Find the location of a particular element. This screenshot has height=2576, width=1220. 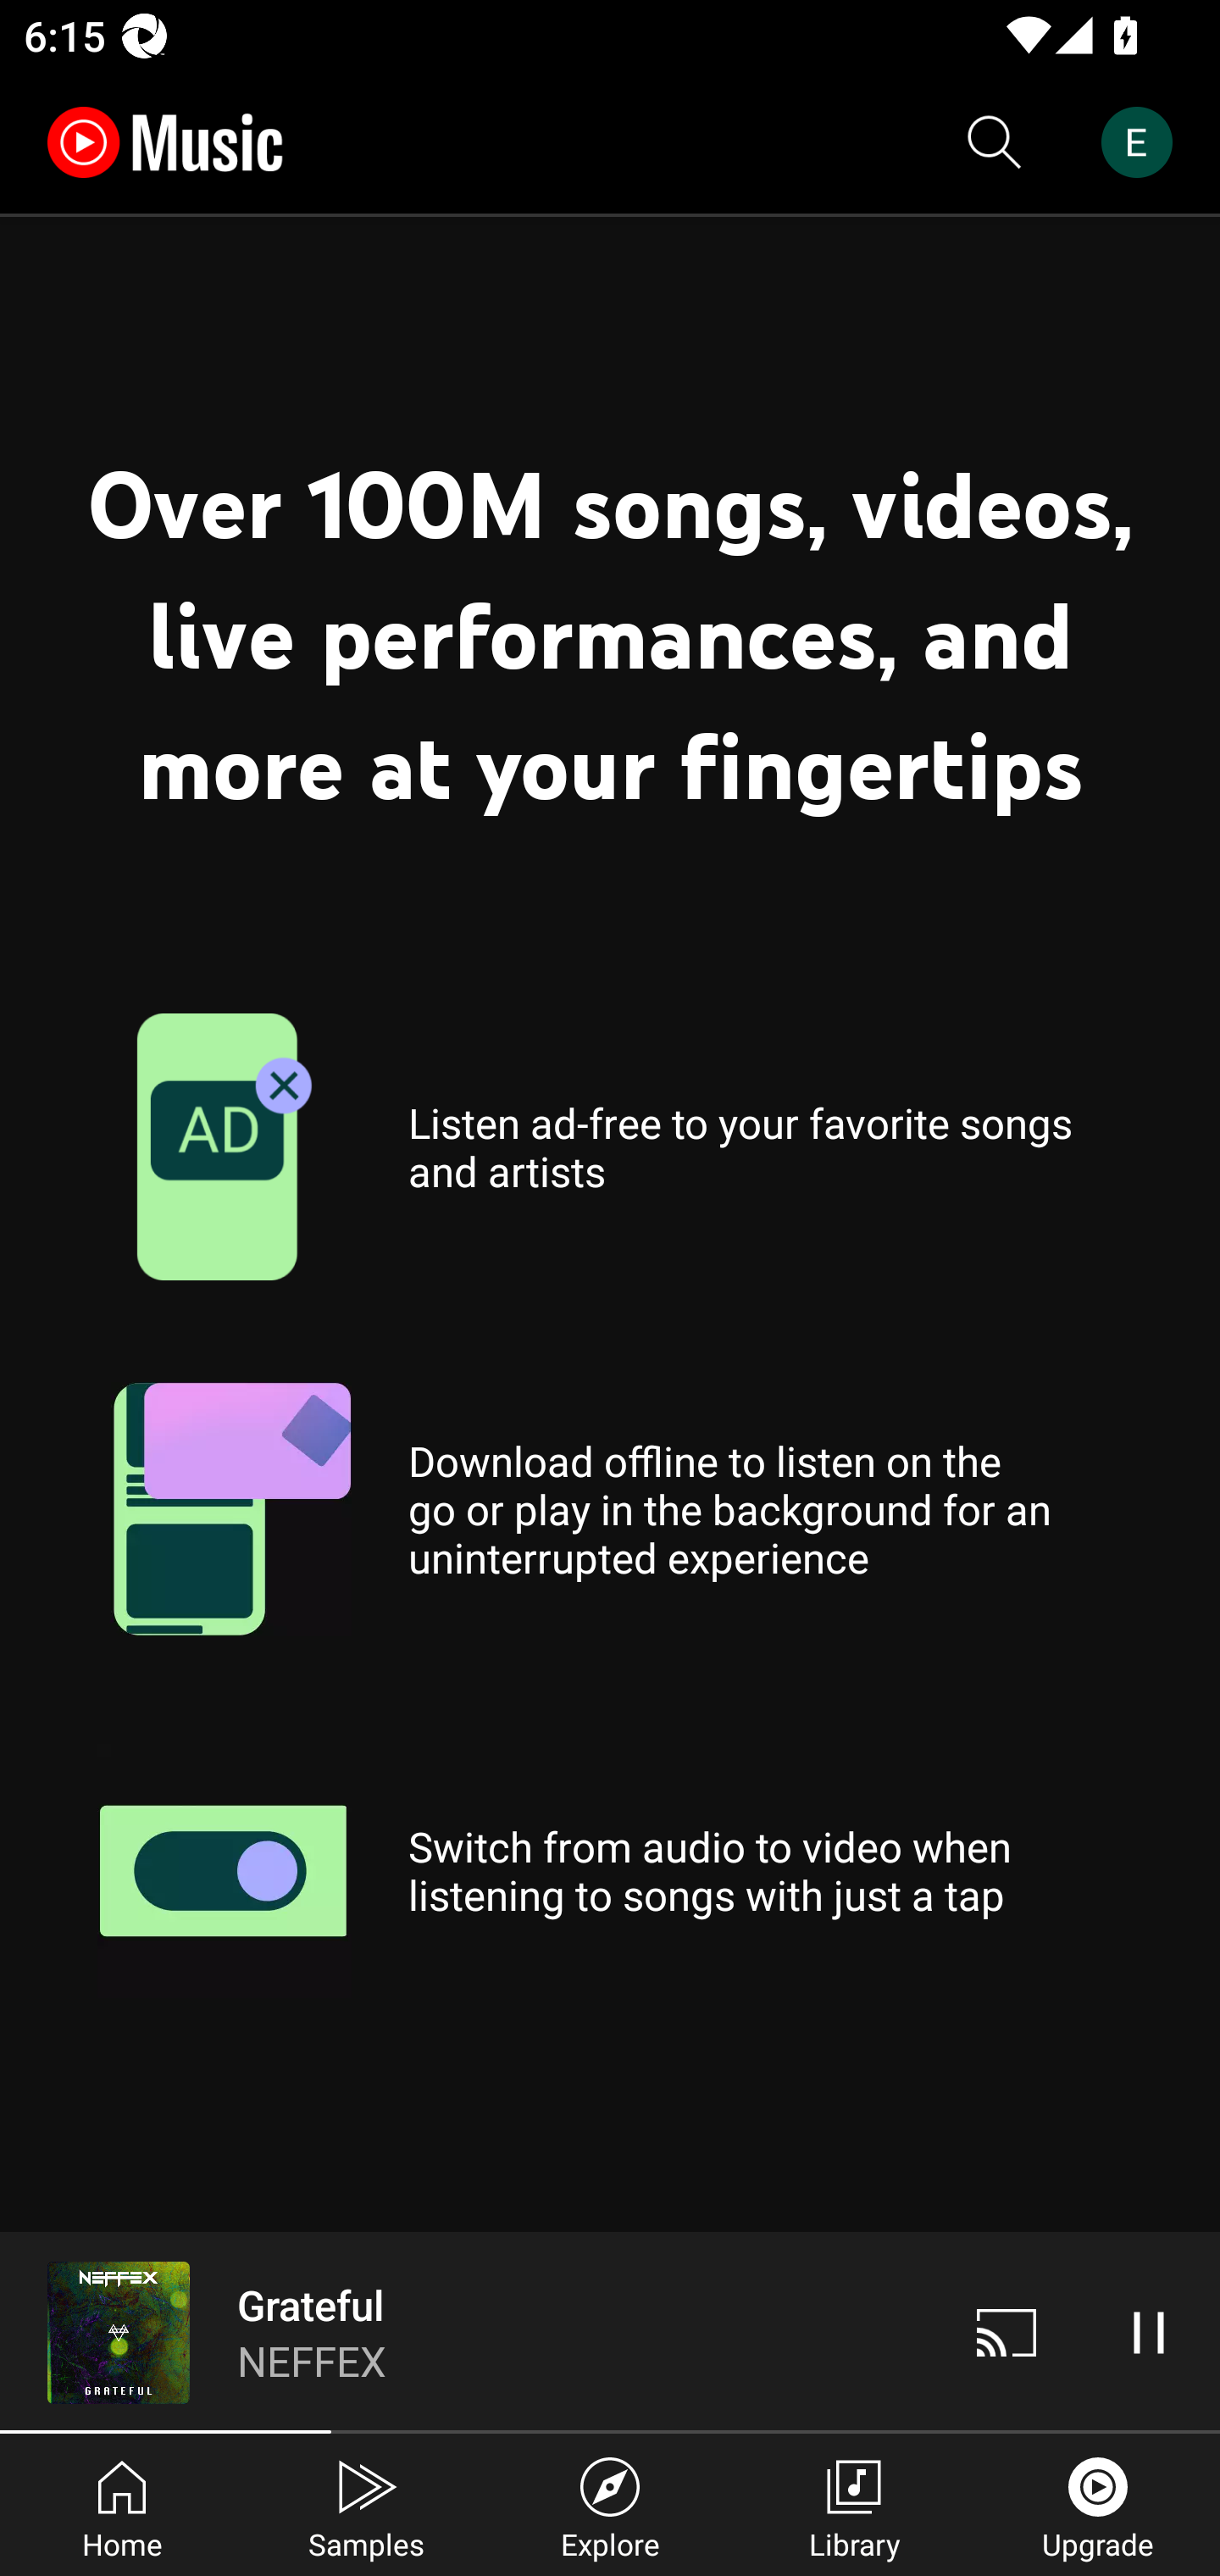

Home is located at coordinates (122, 2505).